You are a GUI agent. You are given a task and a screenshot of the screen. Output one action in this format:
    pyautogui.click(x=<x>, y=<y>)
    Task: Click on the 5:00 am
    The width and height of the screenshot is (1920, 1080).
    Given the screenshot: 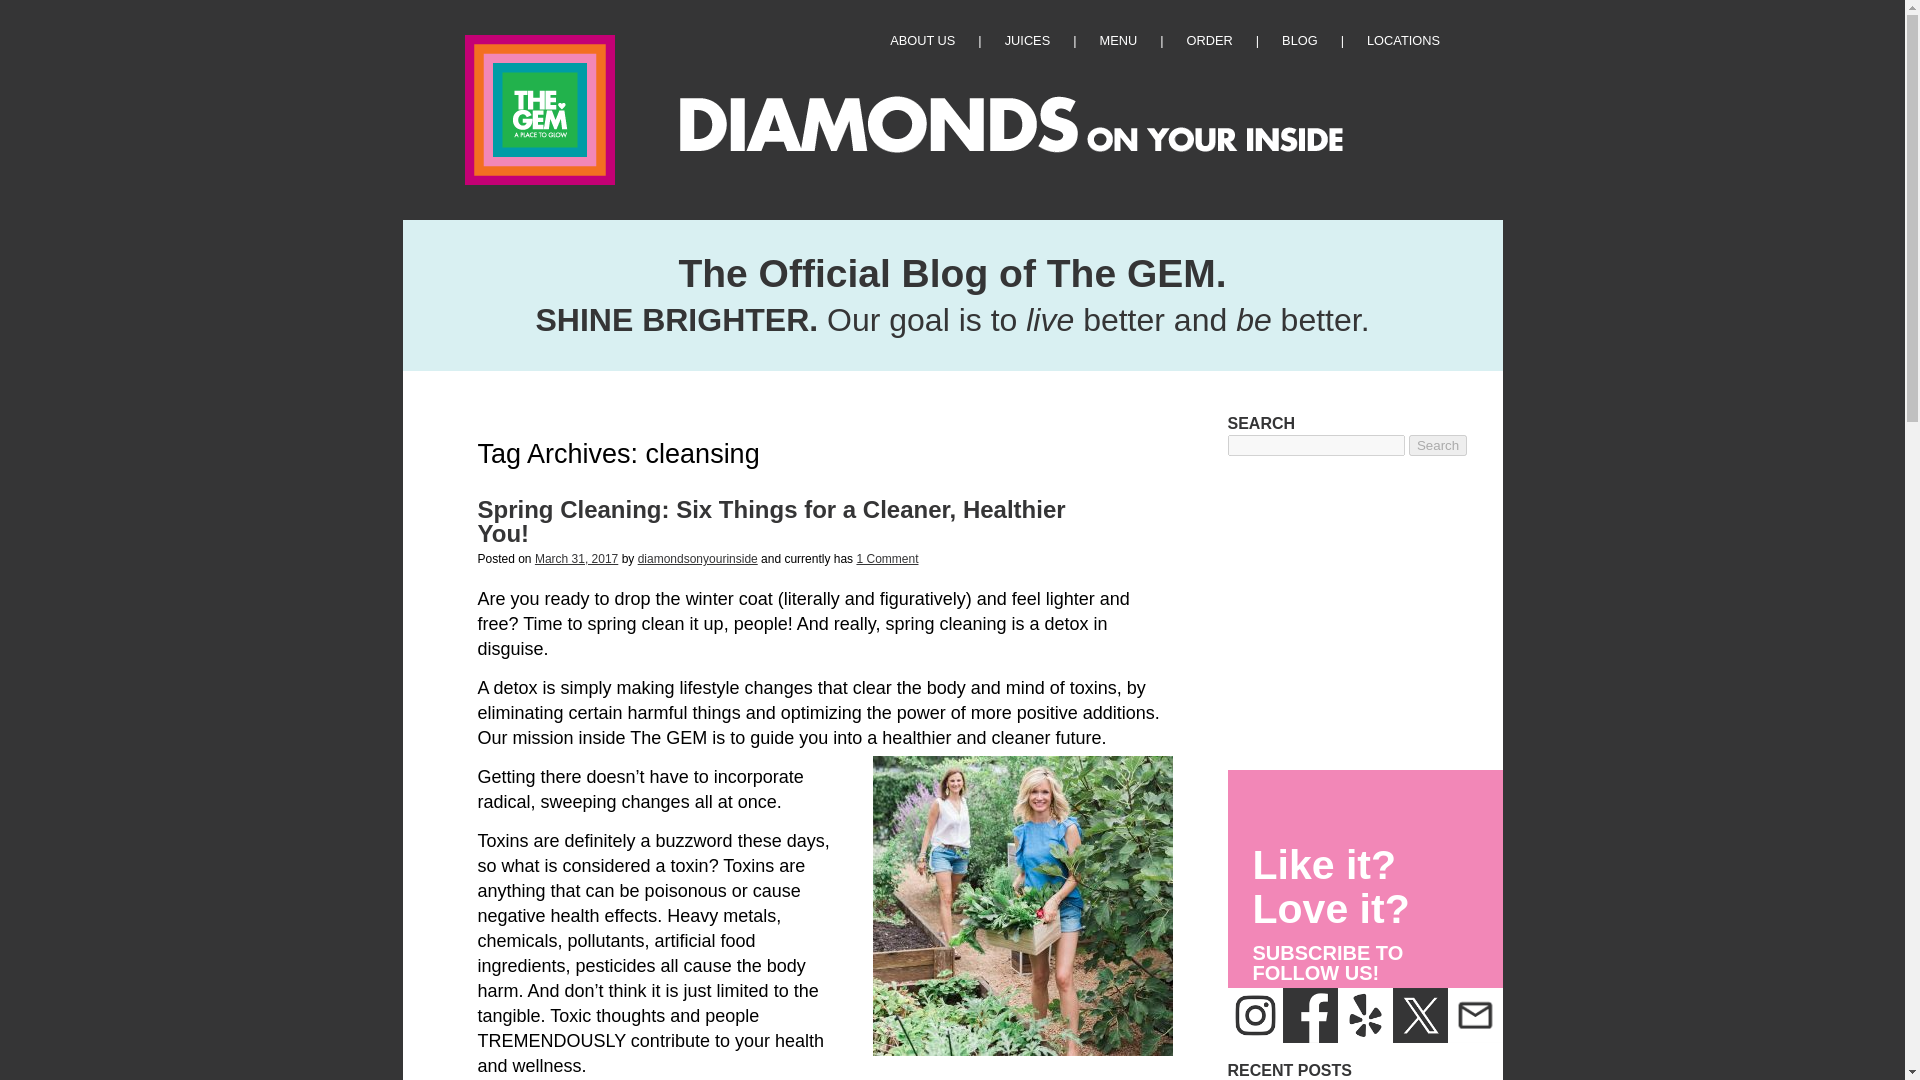 What is the action you would take?
    pyautogui.click(x=576, y=558)
    